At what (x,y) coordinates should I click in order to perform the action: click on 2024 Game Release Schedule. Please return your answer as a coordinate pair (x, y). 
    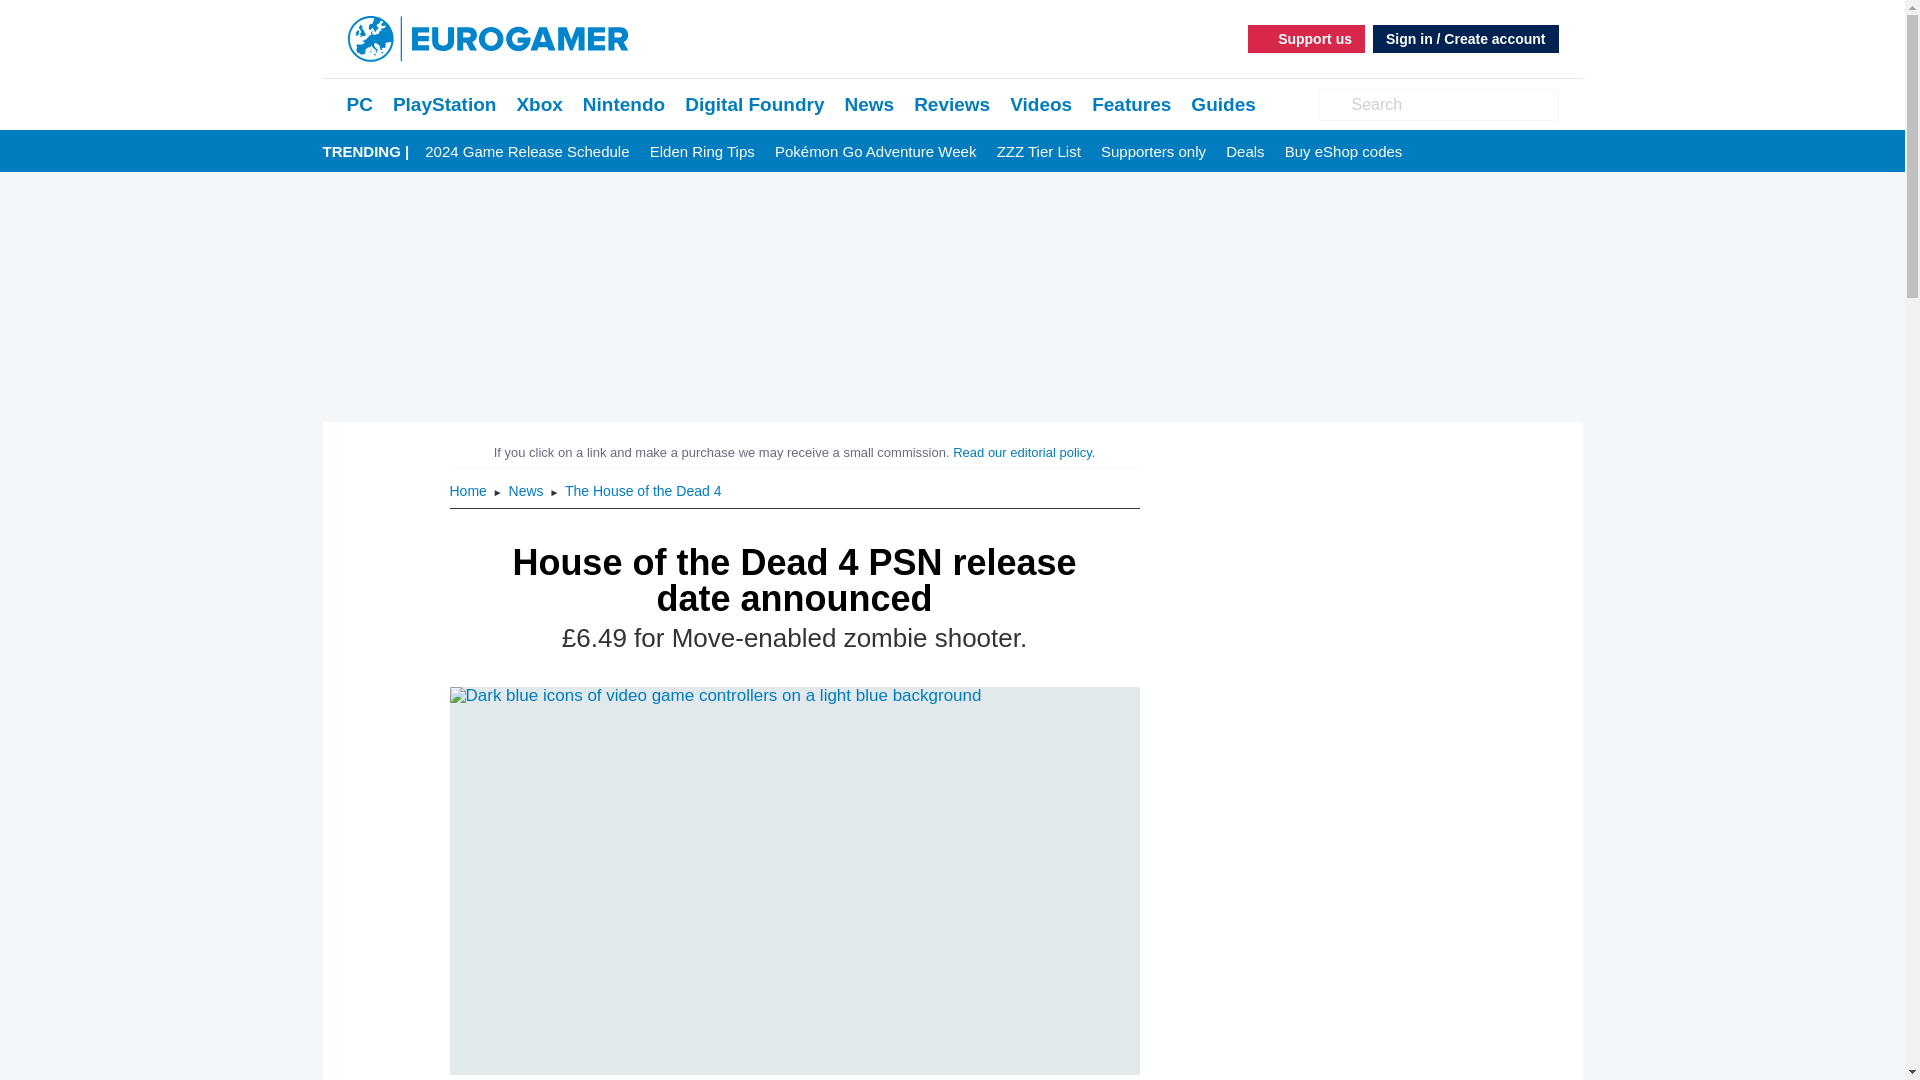
    Looking at the image, I should click on (526, 152).